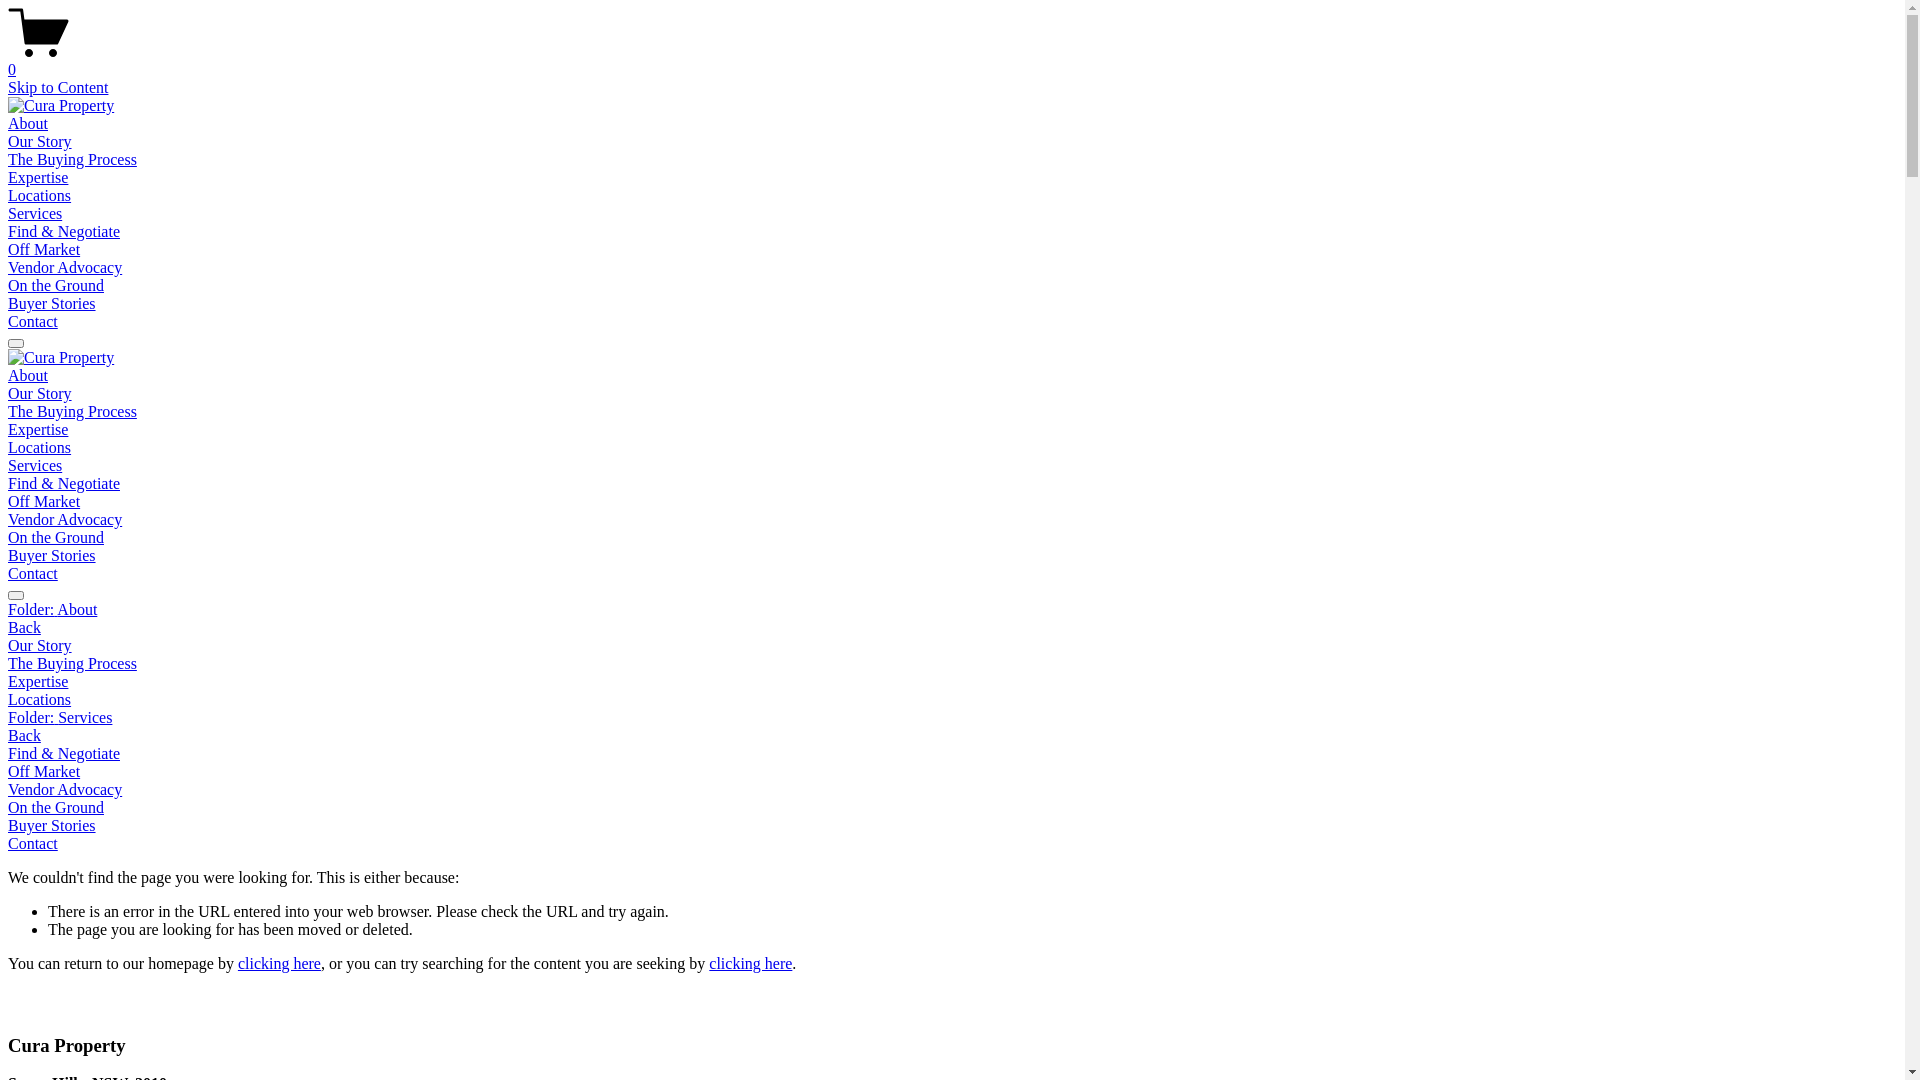 The image size is (1920, 1080). What do you see at coordinates (35, 214) in the screenshot?
I see `Services` at bounding box center [35, 214].